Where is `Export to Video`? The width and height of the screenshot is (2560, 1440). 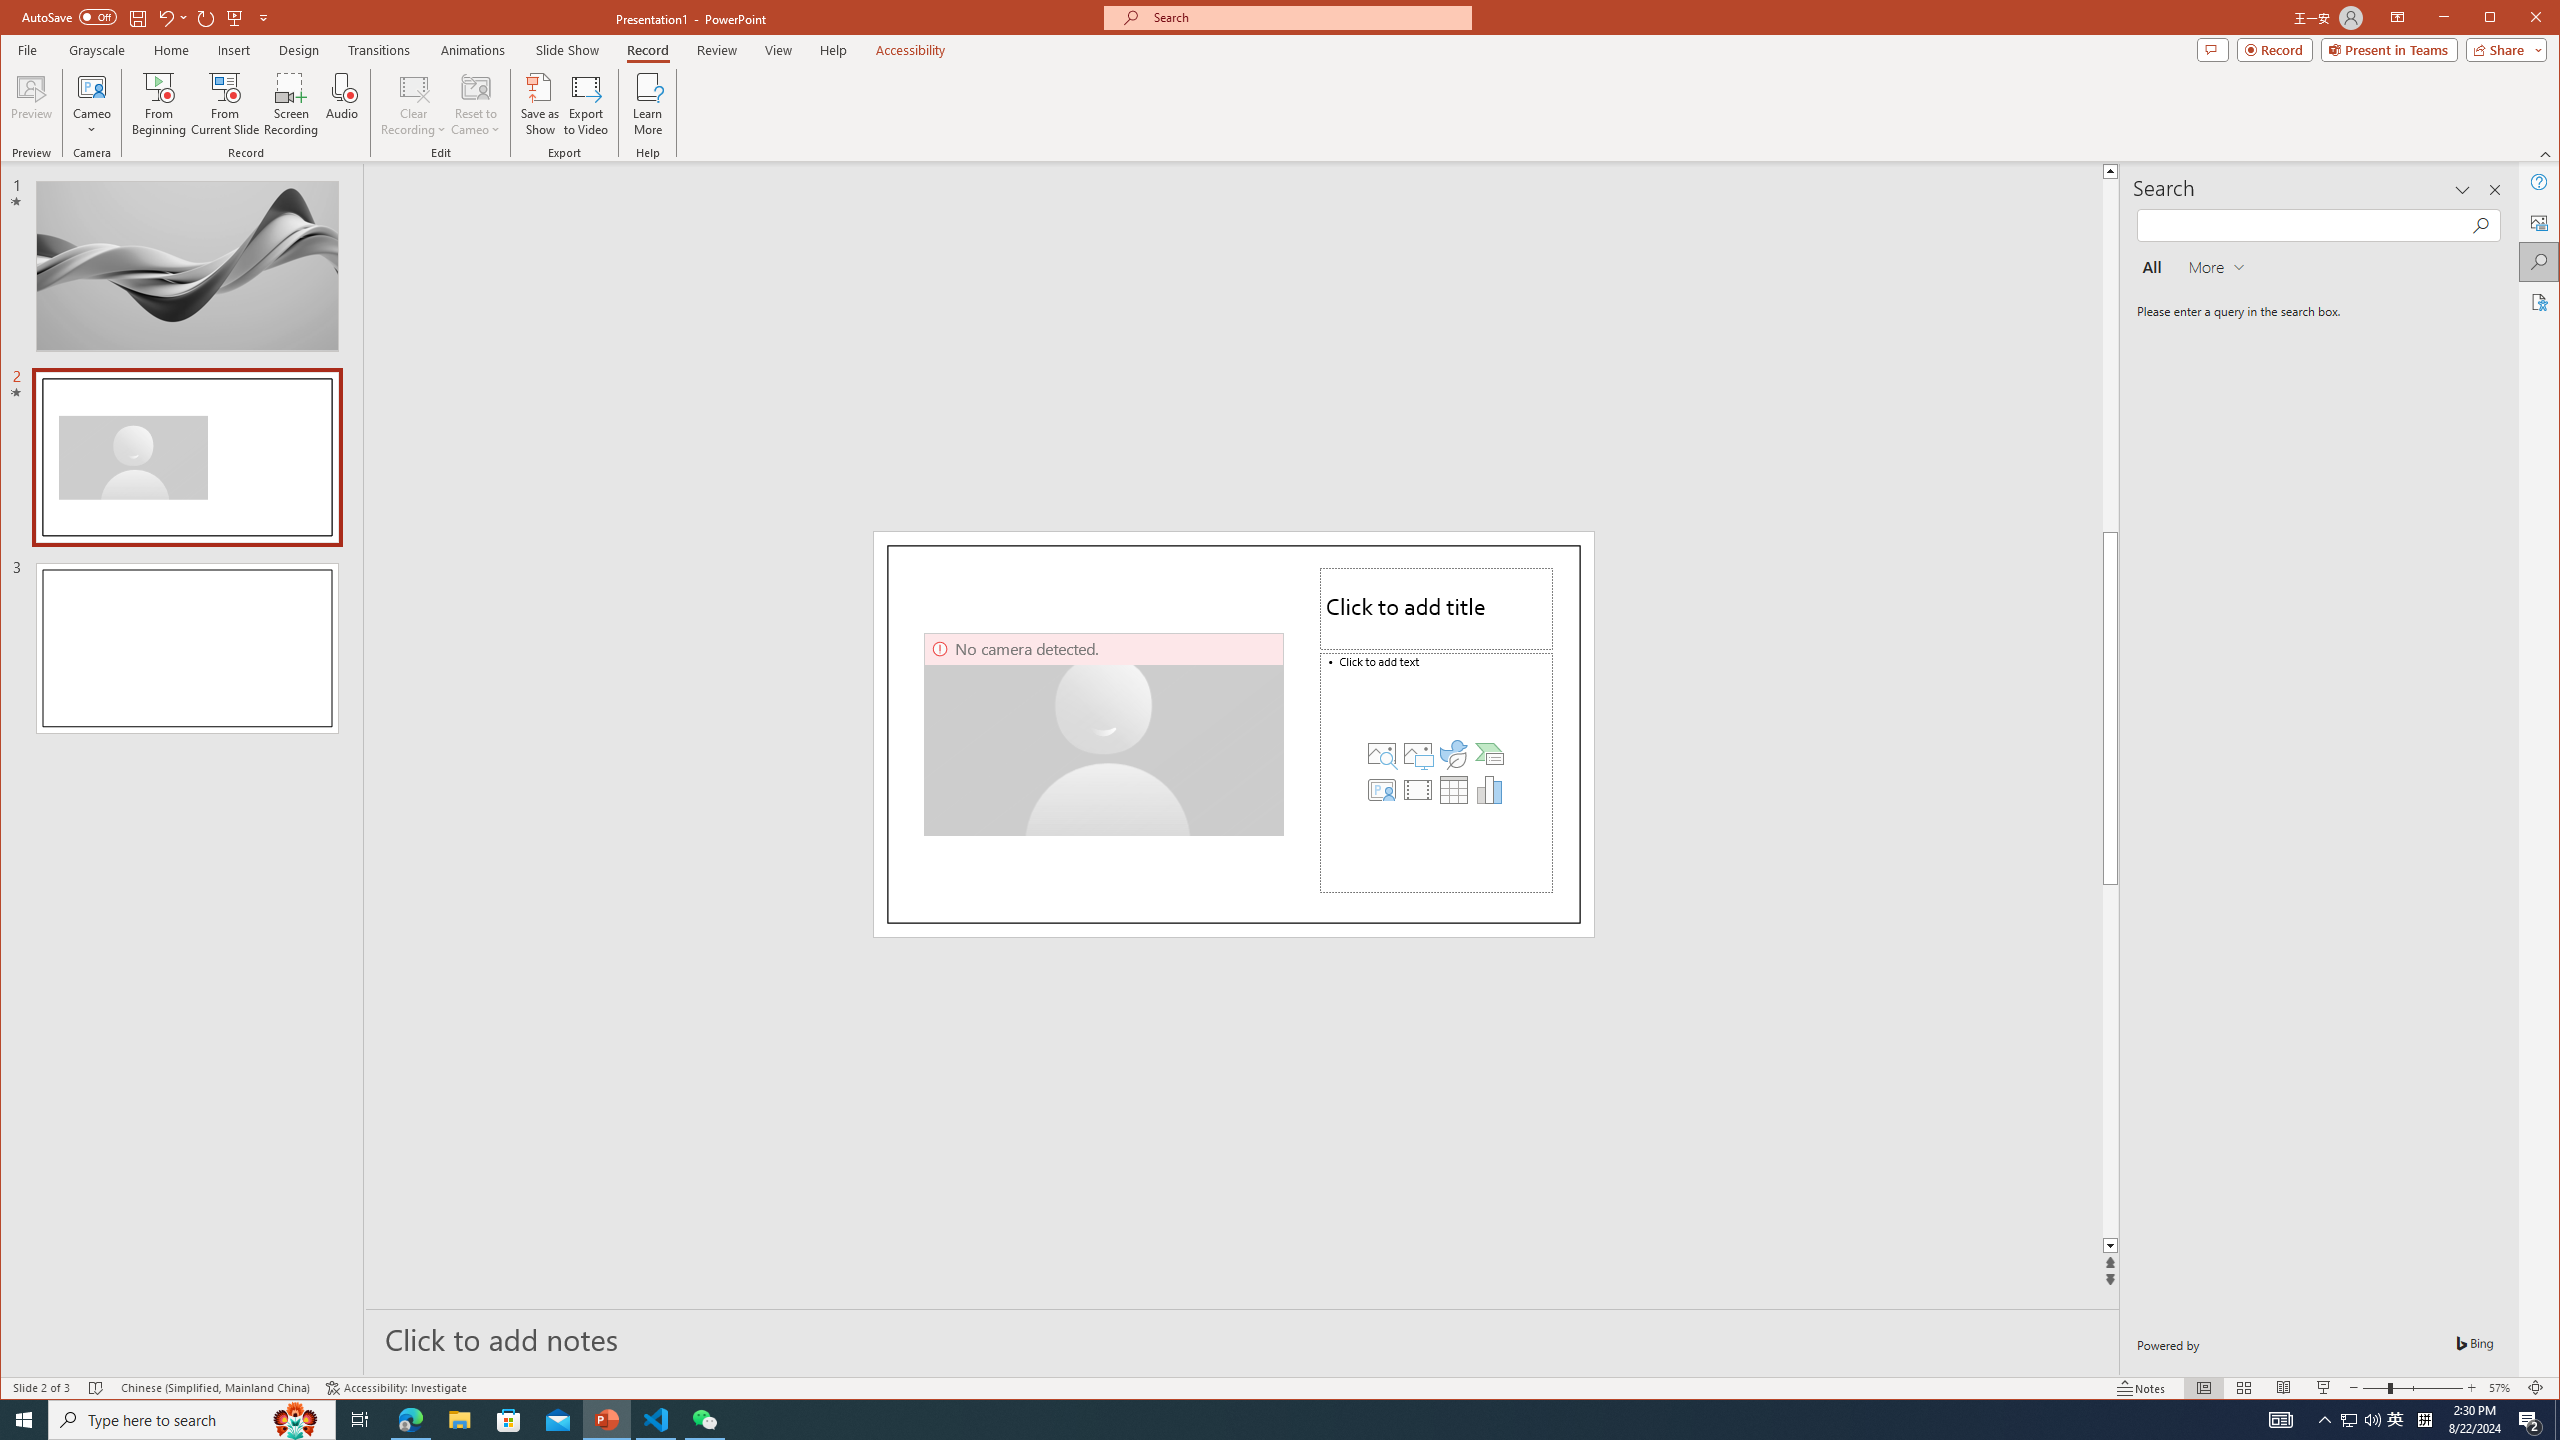
Export to Video is located at coordinates (587, 104).